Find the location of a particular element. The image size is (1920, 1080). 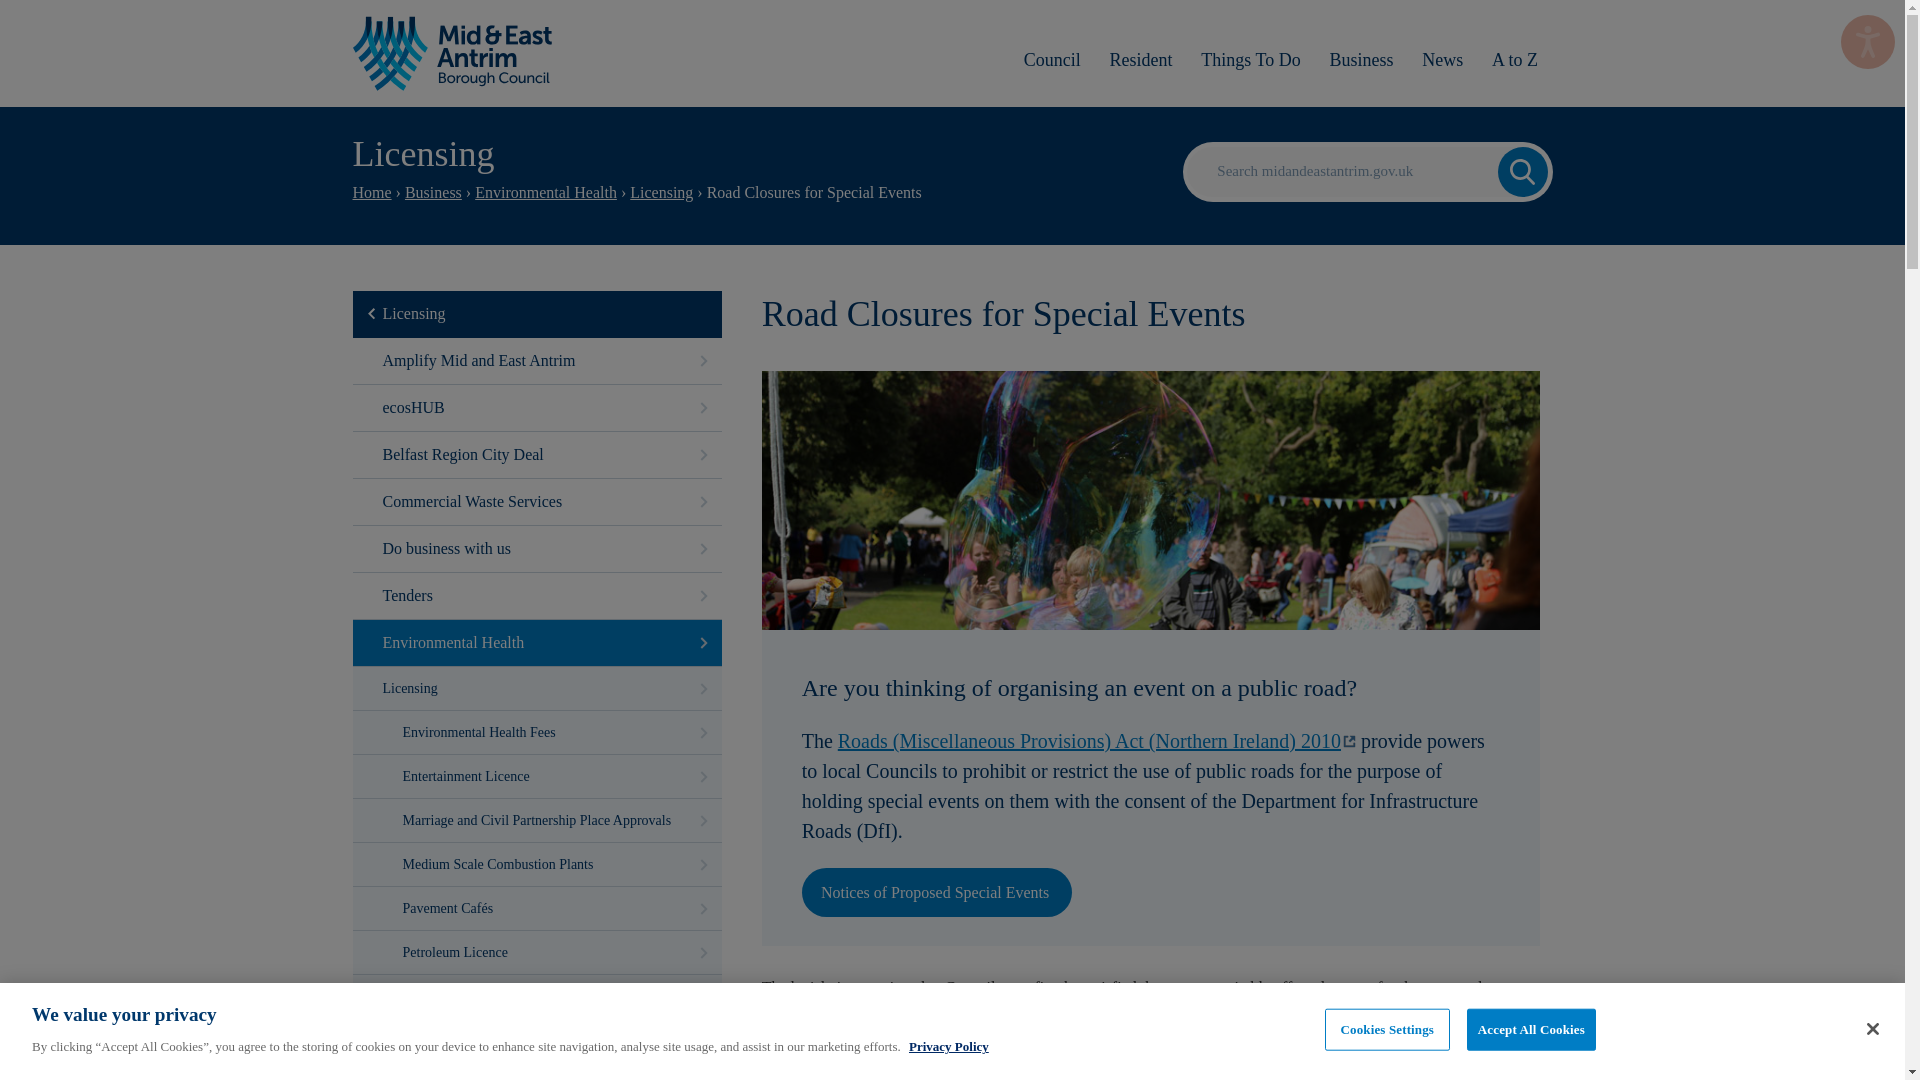

Belfast Region City Deal is located at coordinates (536, 455).